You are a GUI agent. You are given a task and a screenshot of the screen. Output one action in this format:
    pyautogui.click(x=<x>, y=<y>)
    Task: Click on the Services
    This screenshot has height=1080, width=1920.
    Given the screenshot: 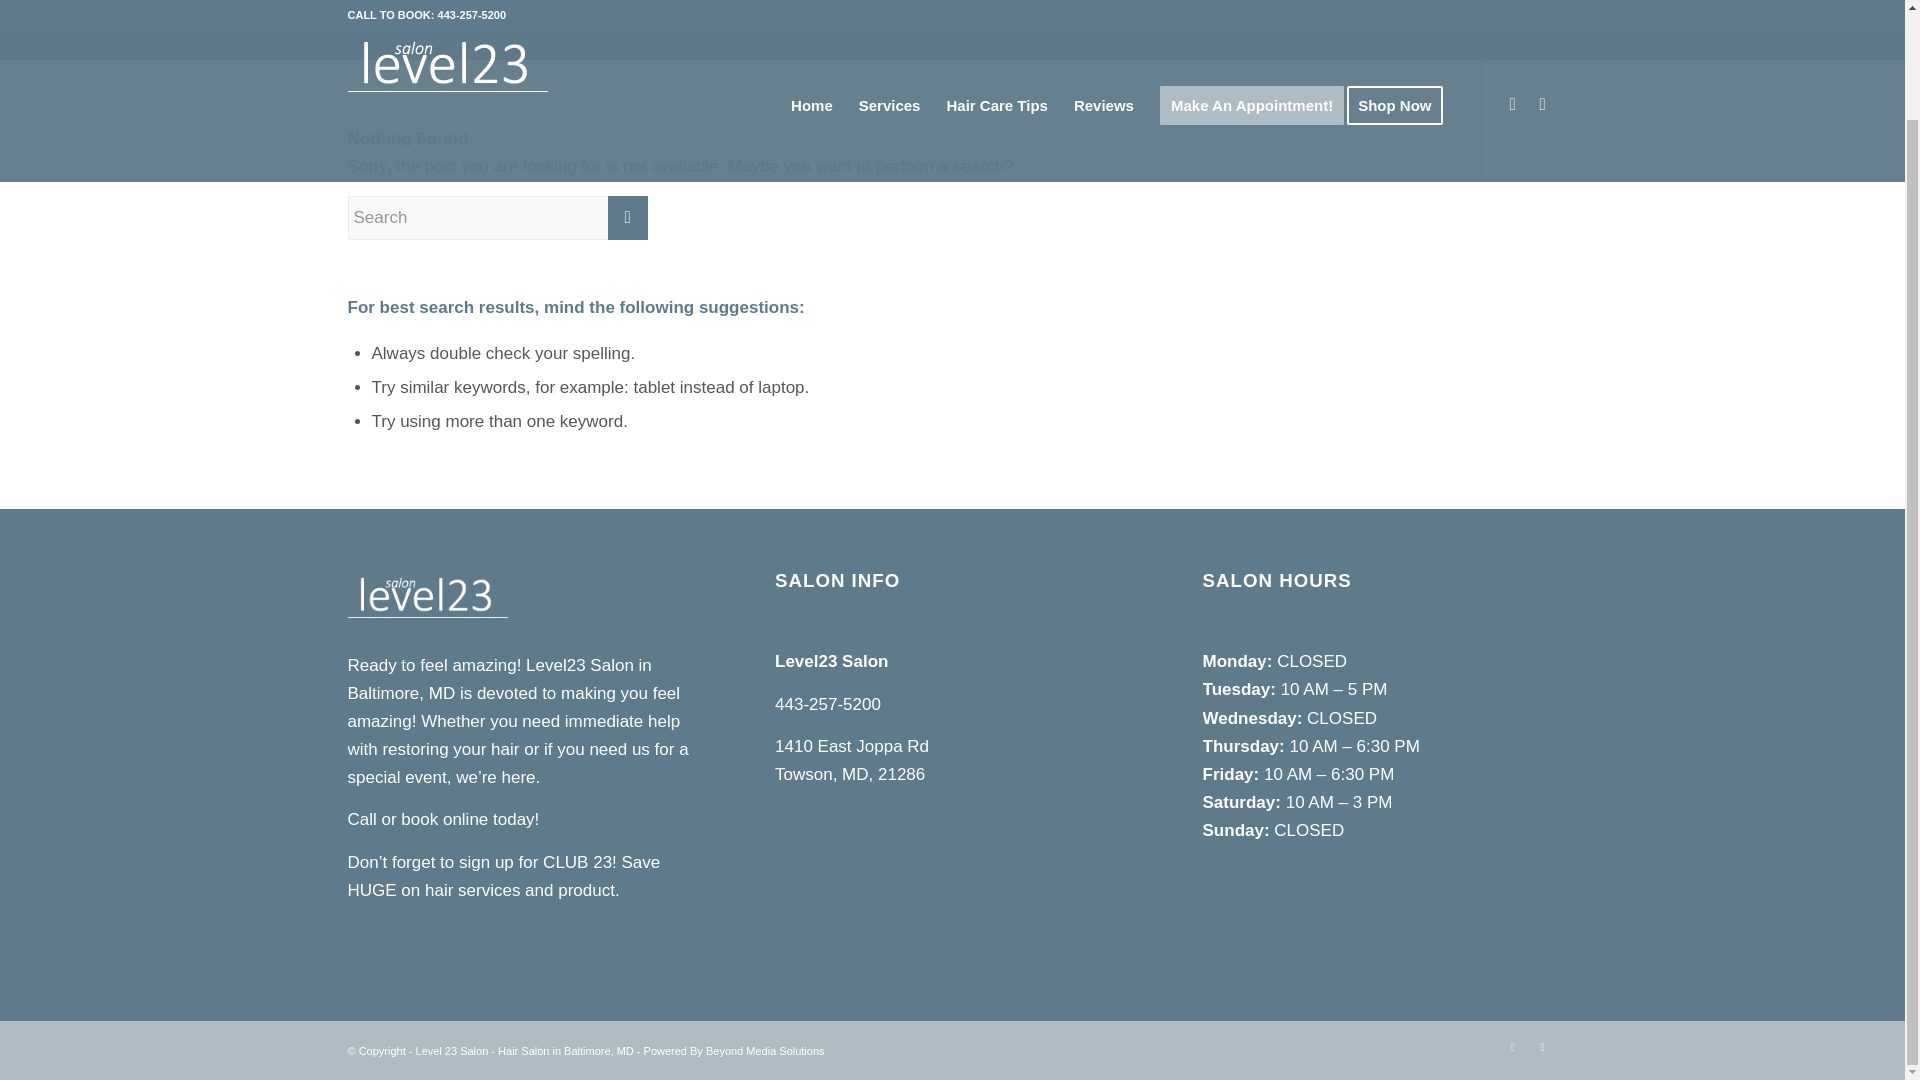 What is the action you would take?
    pyautogui.click(x=890, y=30)
    